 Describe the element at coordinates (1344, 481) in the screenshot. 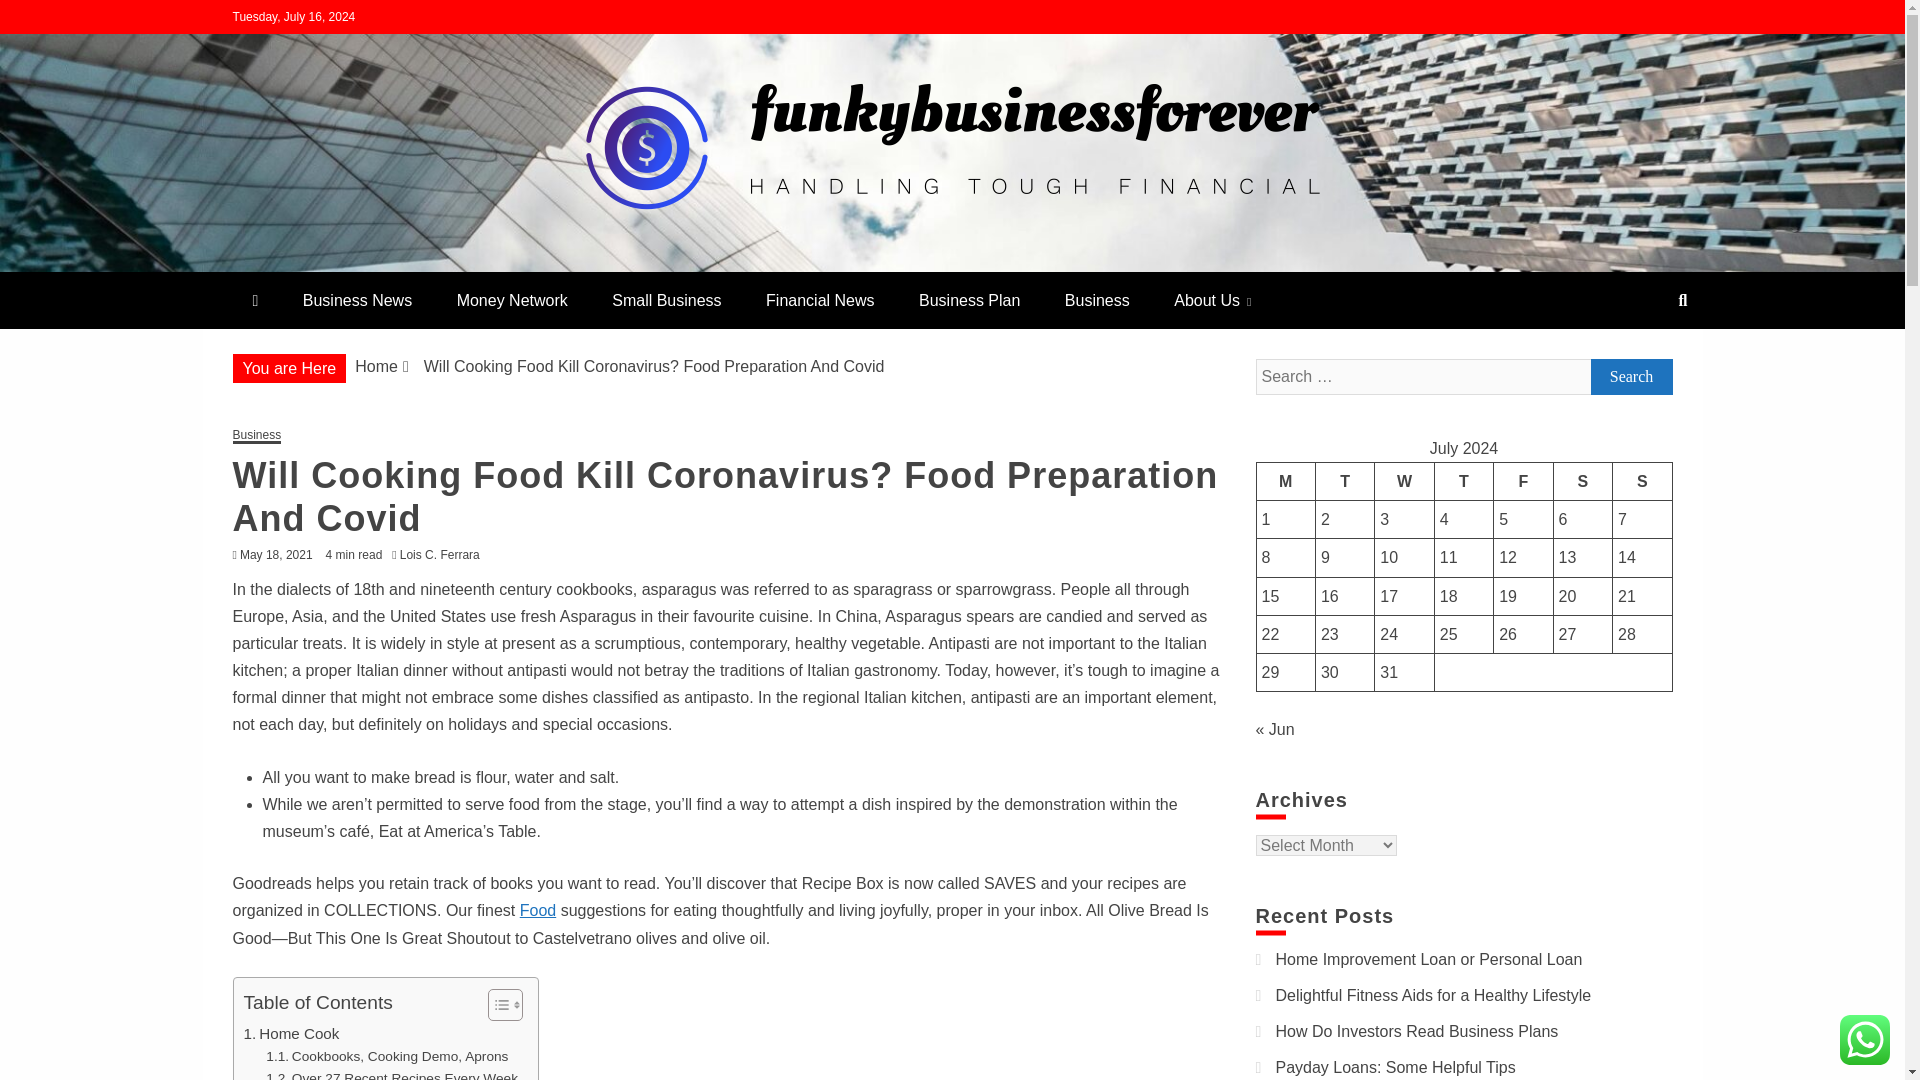

I see `Tuesday` at that location.